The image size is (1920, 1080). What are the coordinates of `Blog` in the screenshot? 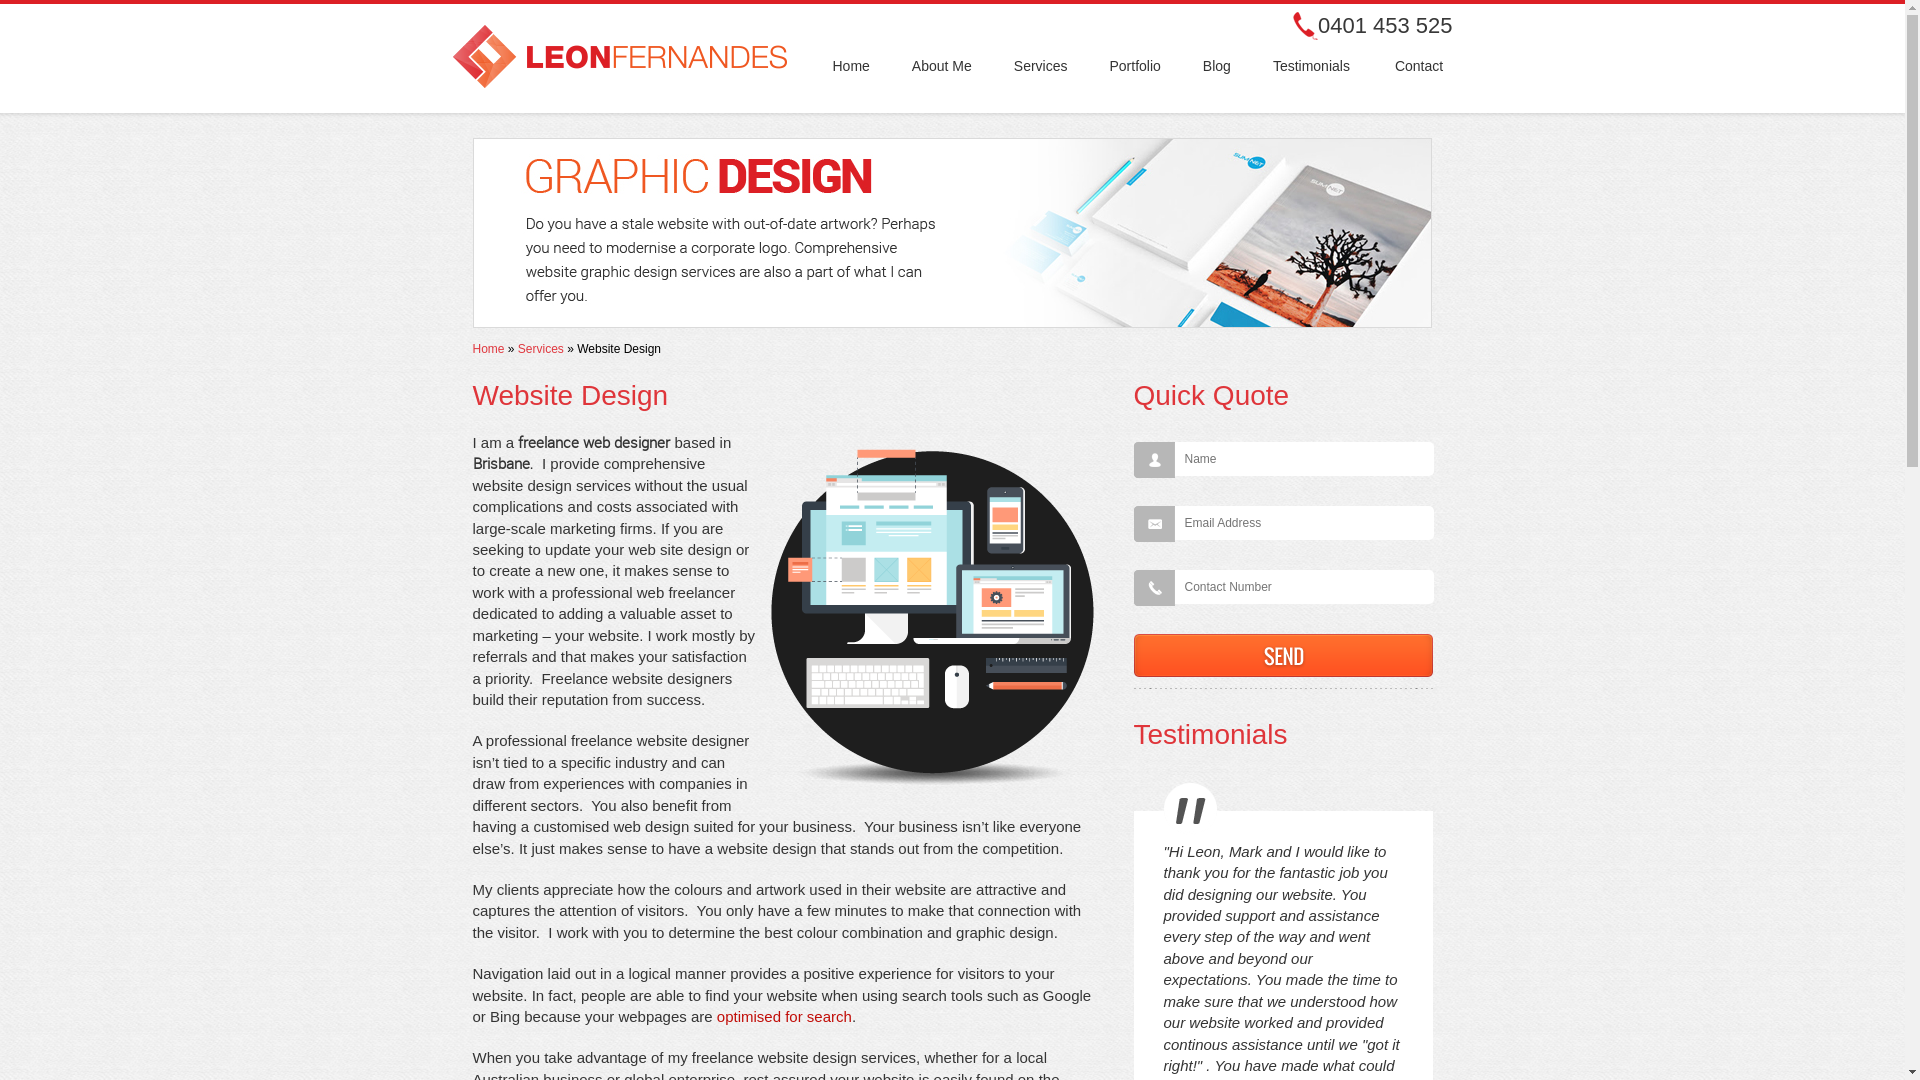 It's located at (1217, 66).